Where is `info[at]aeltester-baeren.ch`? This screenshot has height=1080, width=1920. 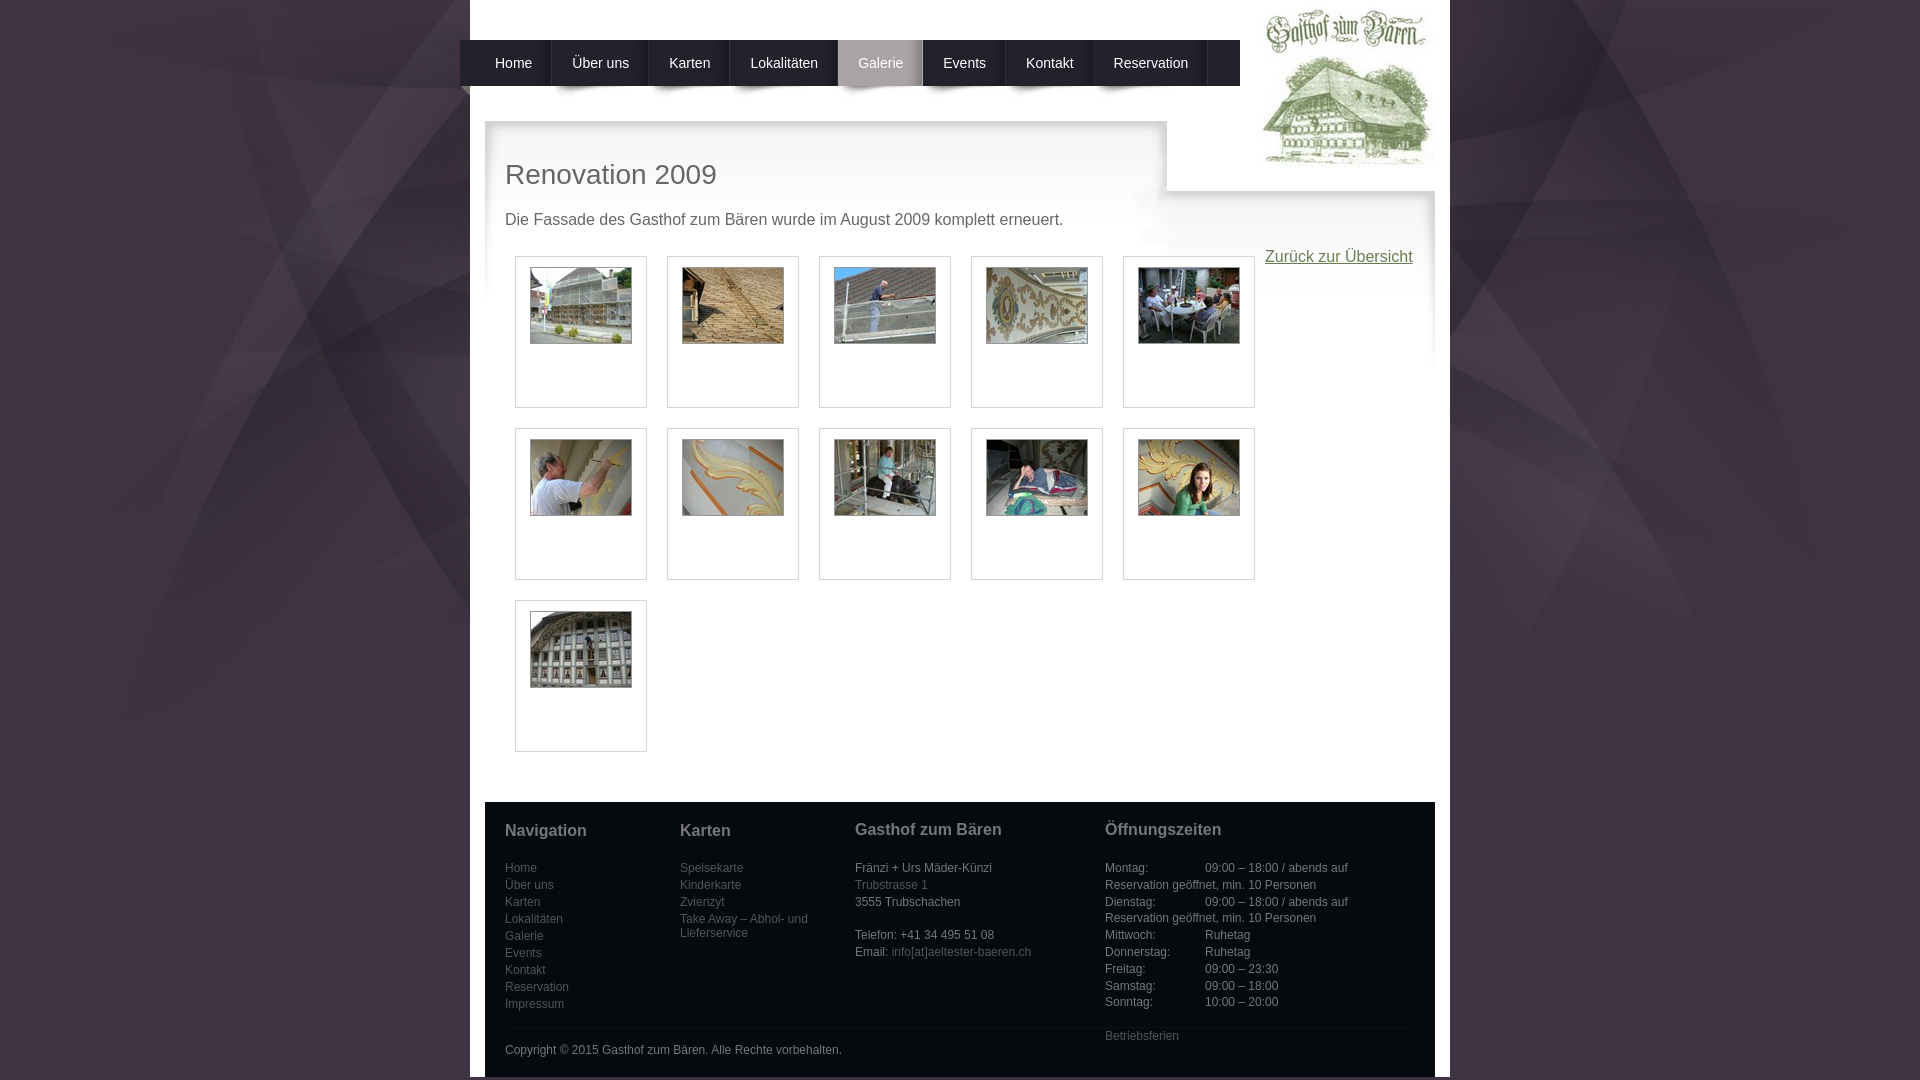 info[at]aeltester-baeren.ch is located at coordinates (962, 952).